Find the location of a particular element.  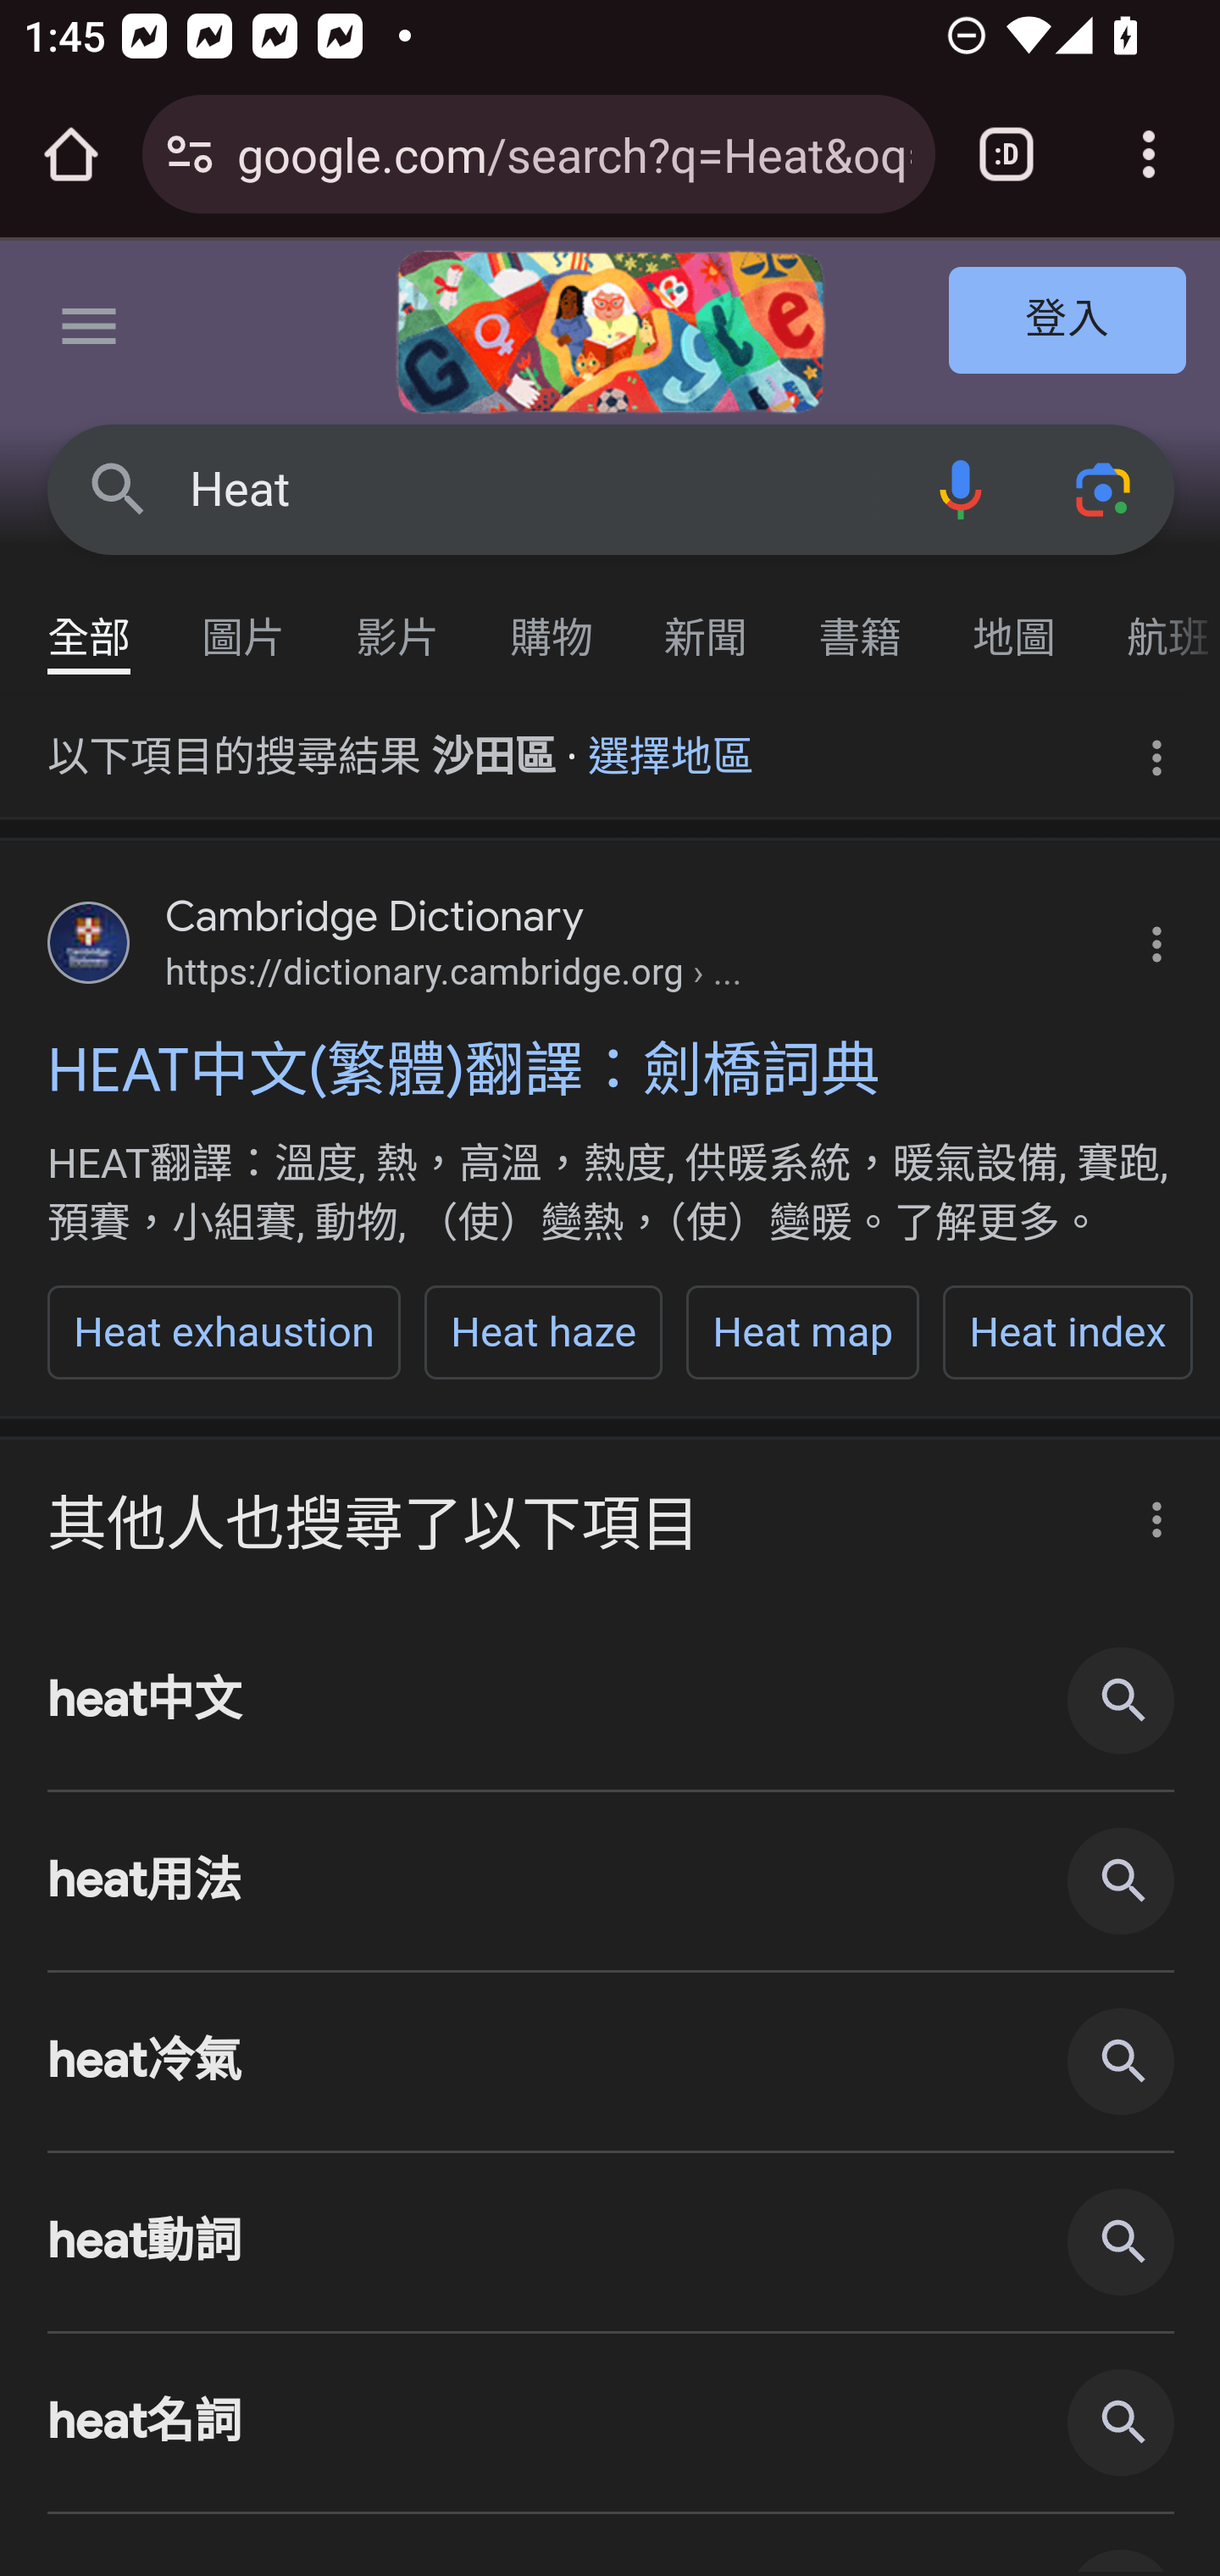

Customize and control Google Chrome is located at coordinates (1149, 154).